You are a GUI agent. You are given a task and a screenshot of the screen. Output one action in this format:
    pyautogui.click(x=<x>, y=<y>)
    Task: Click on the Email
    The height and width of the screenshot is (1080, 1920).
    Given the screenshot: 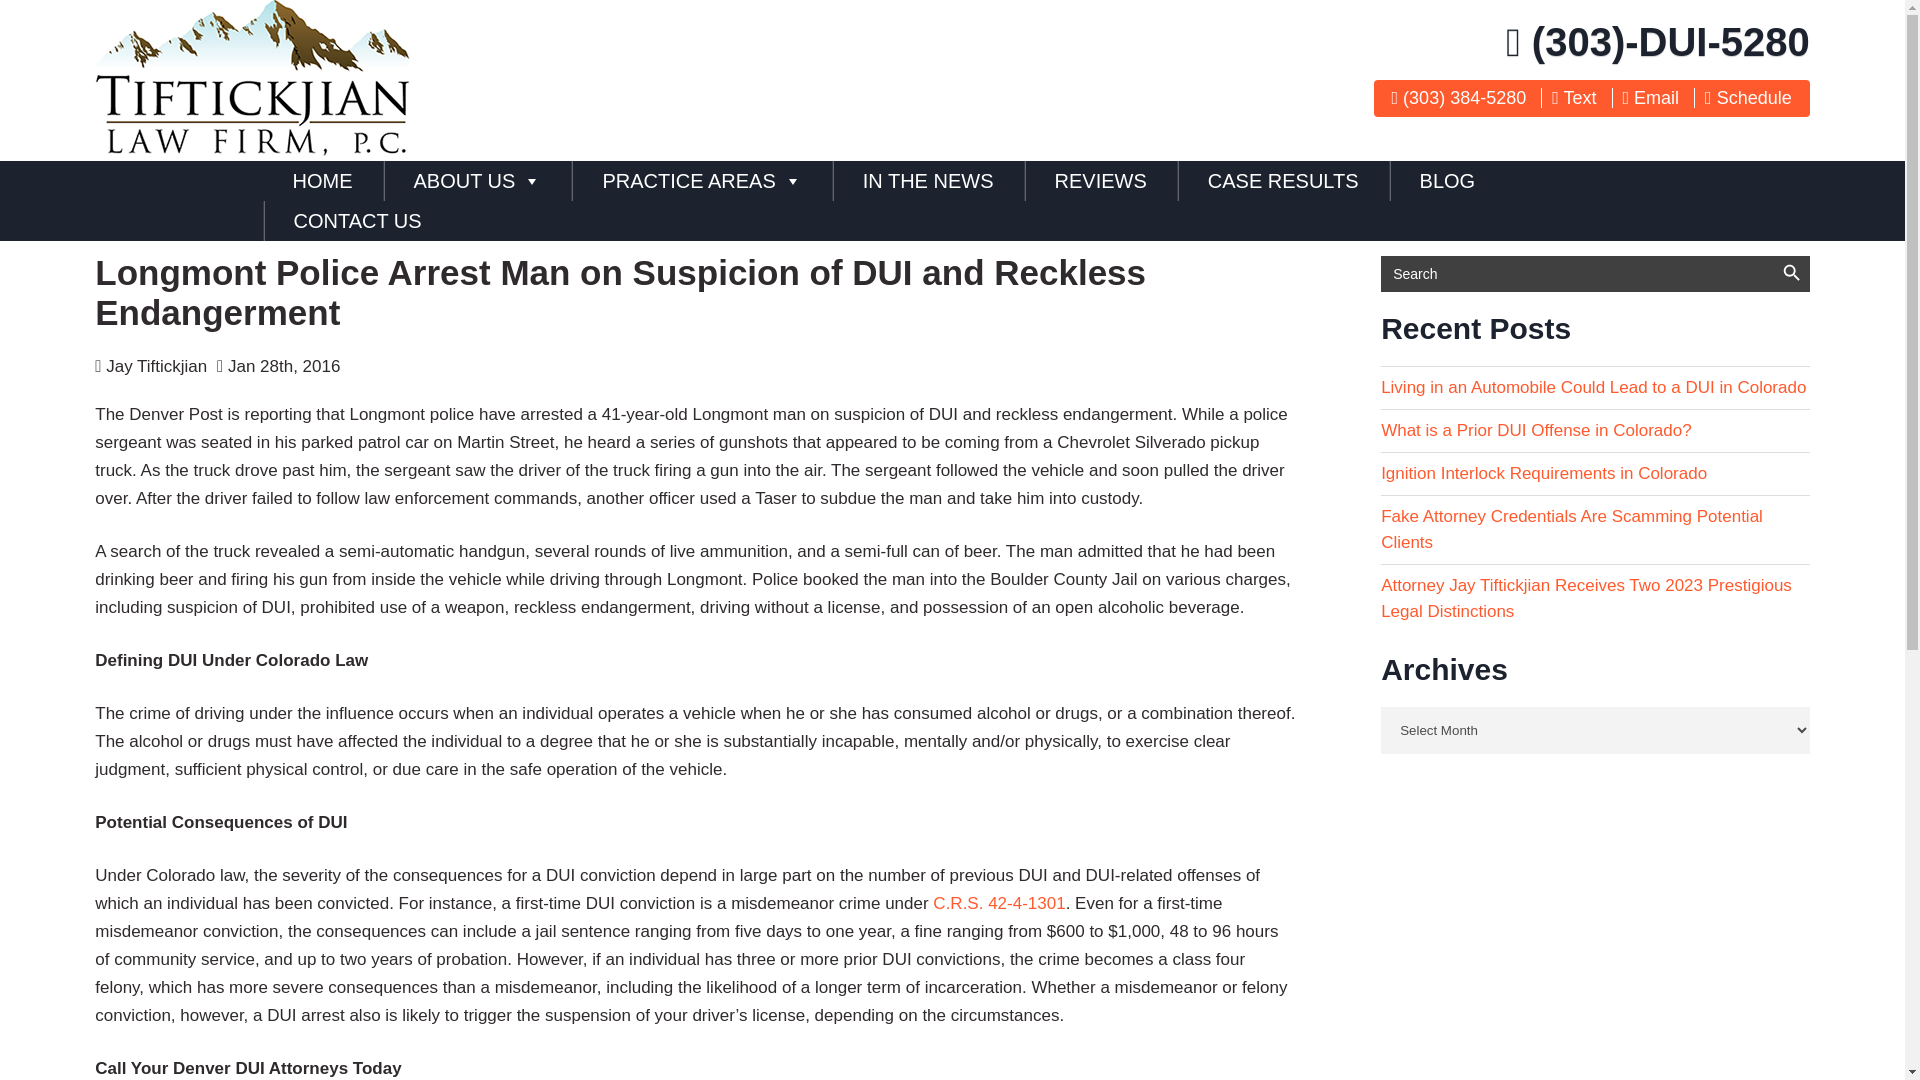 What is the action you would take?
    pyautogui.click(x=1650, y=98)
    